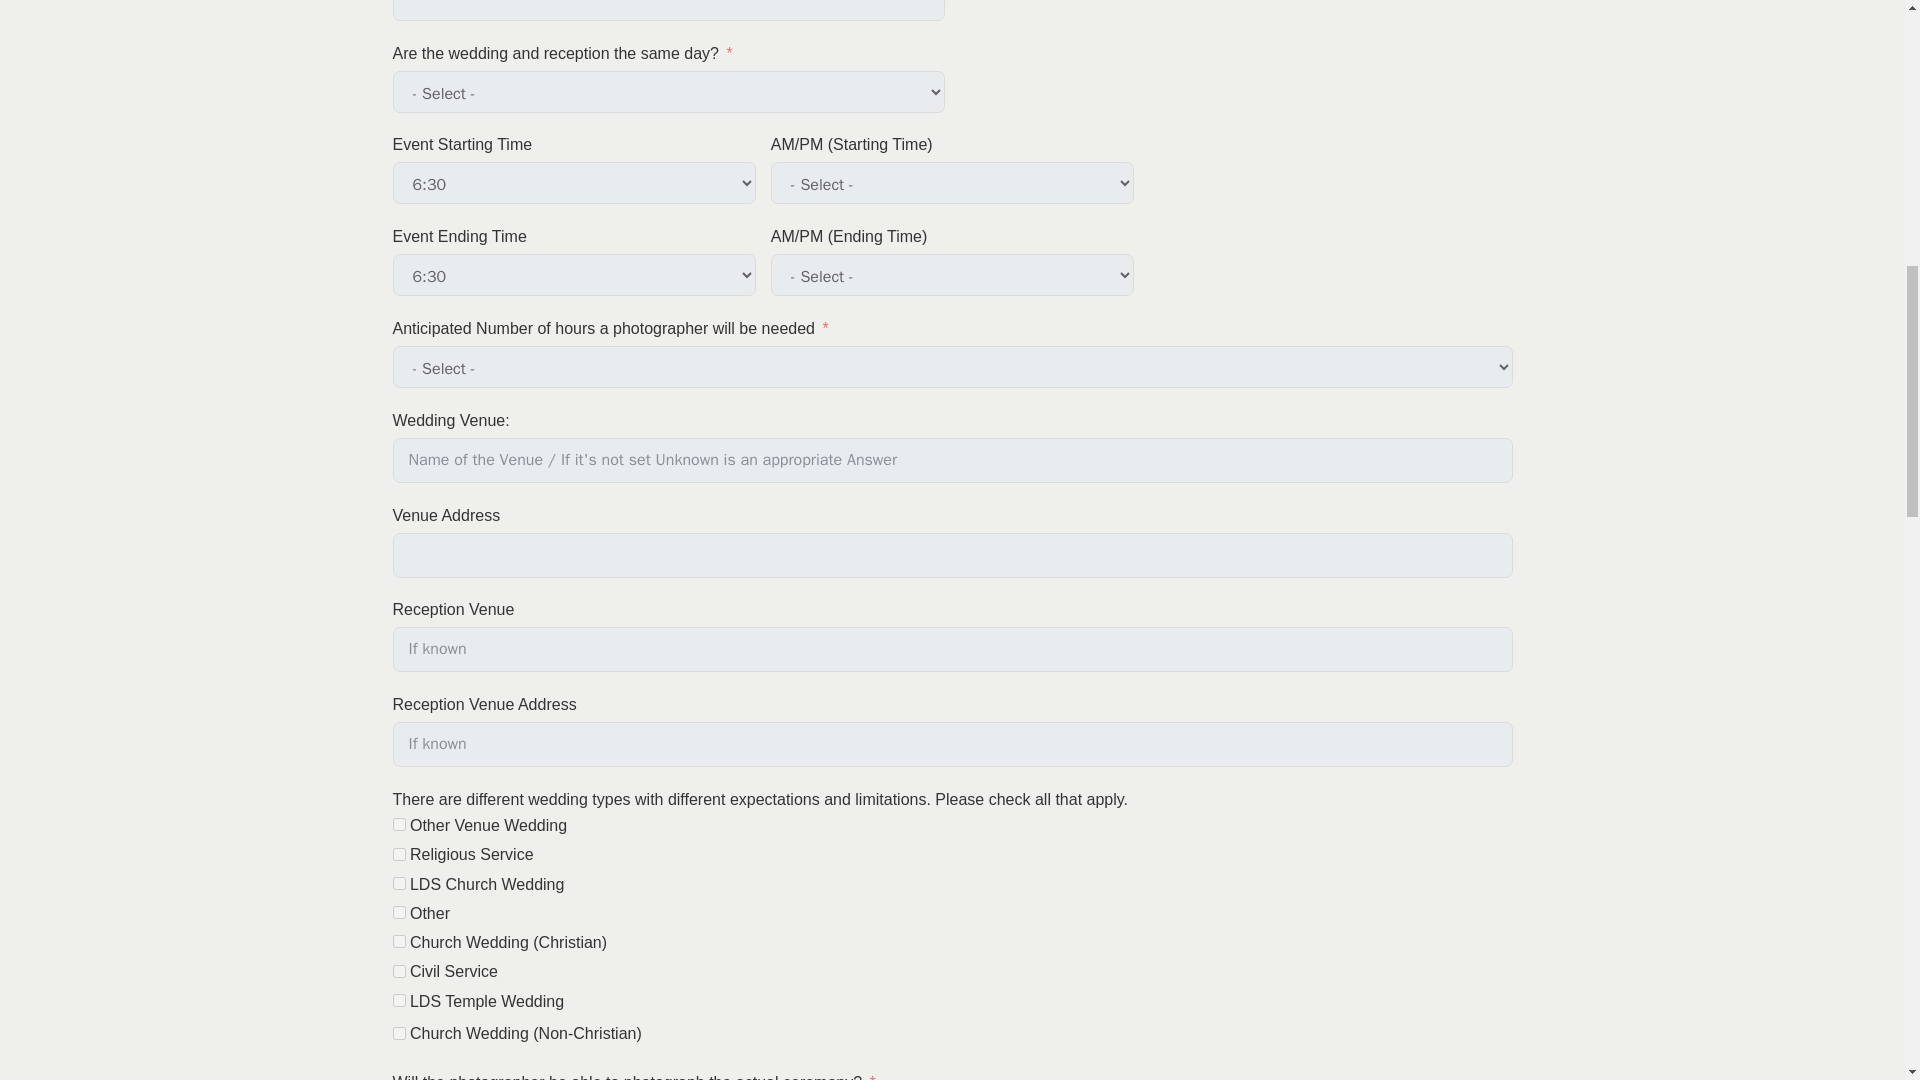  I want to click on Religious Service, so click(398, 854).